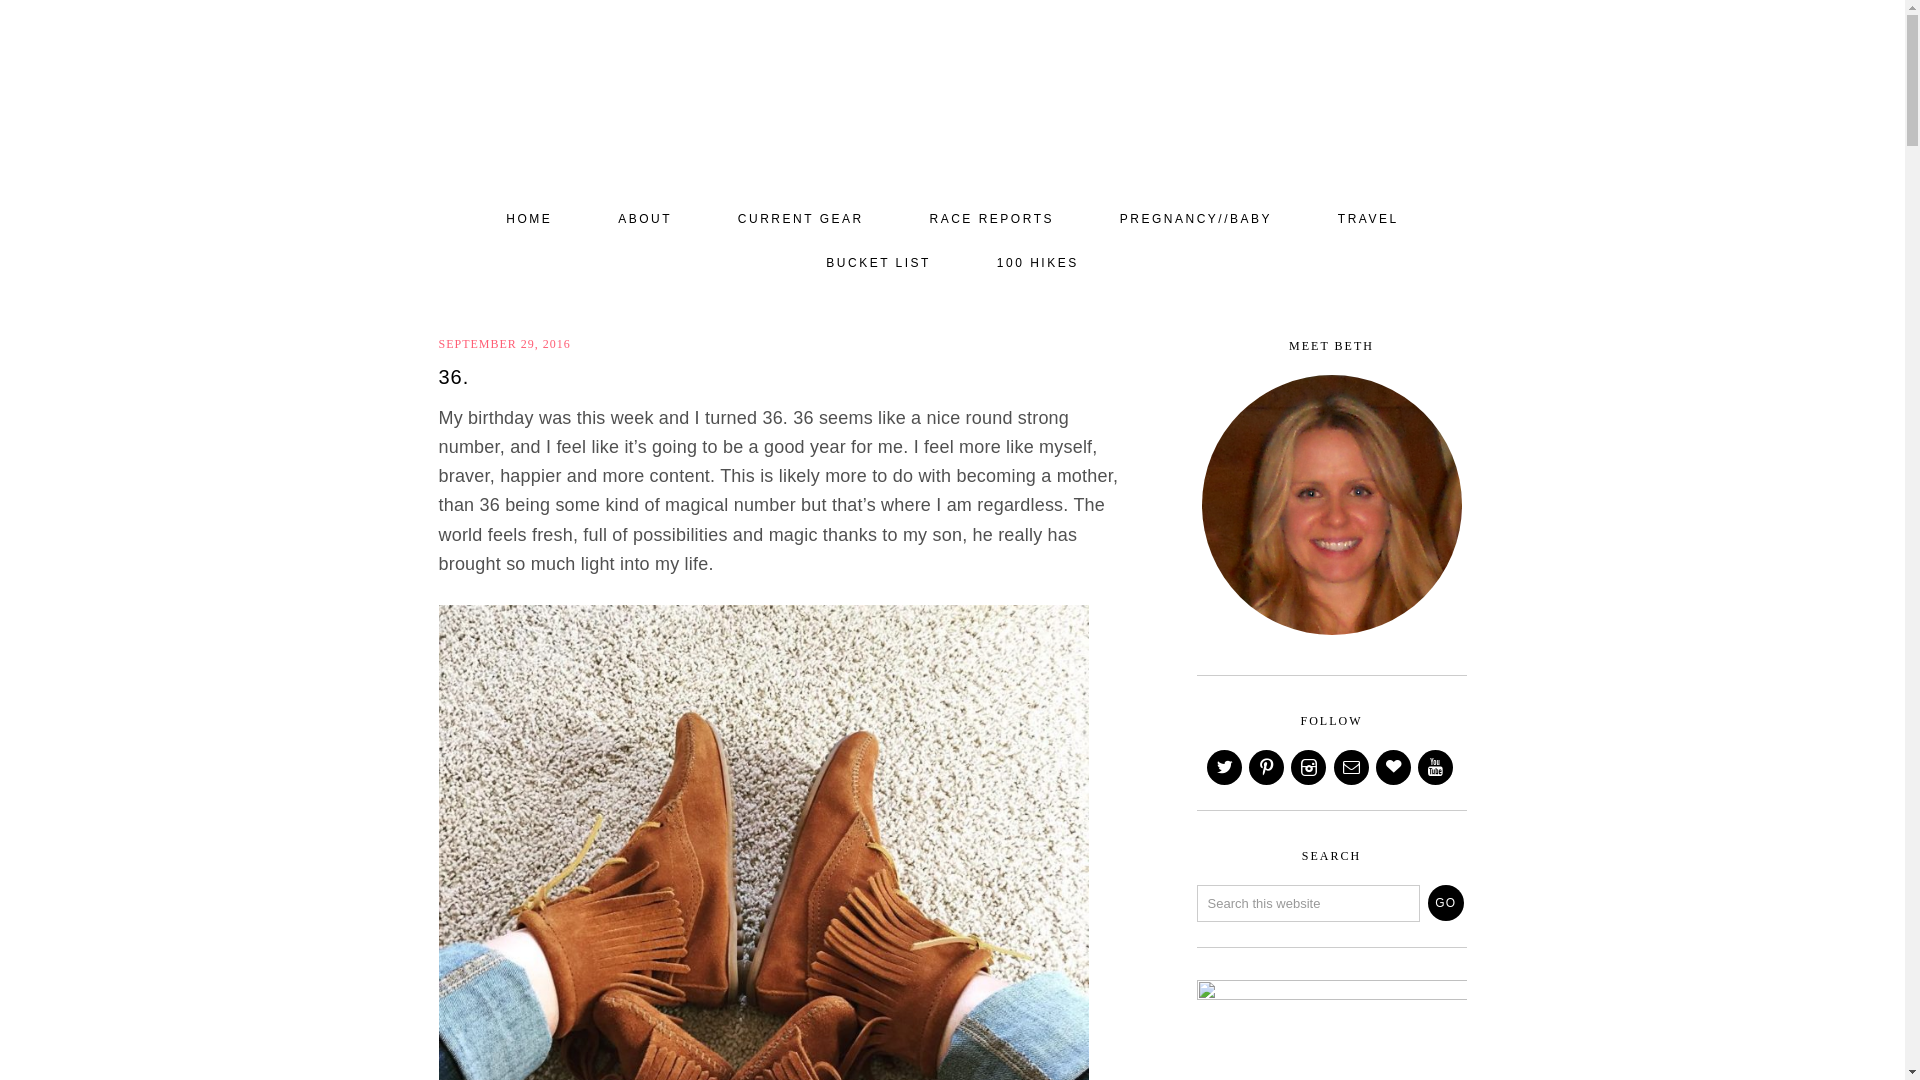 This screenshot has height=1080, width=1920. Describe the element at coordinates (1309, 768) in the screenshot. I see `Instagram` at that location.